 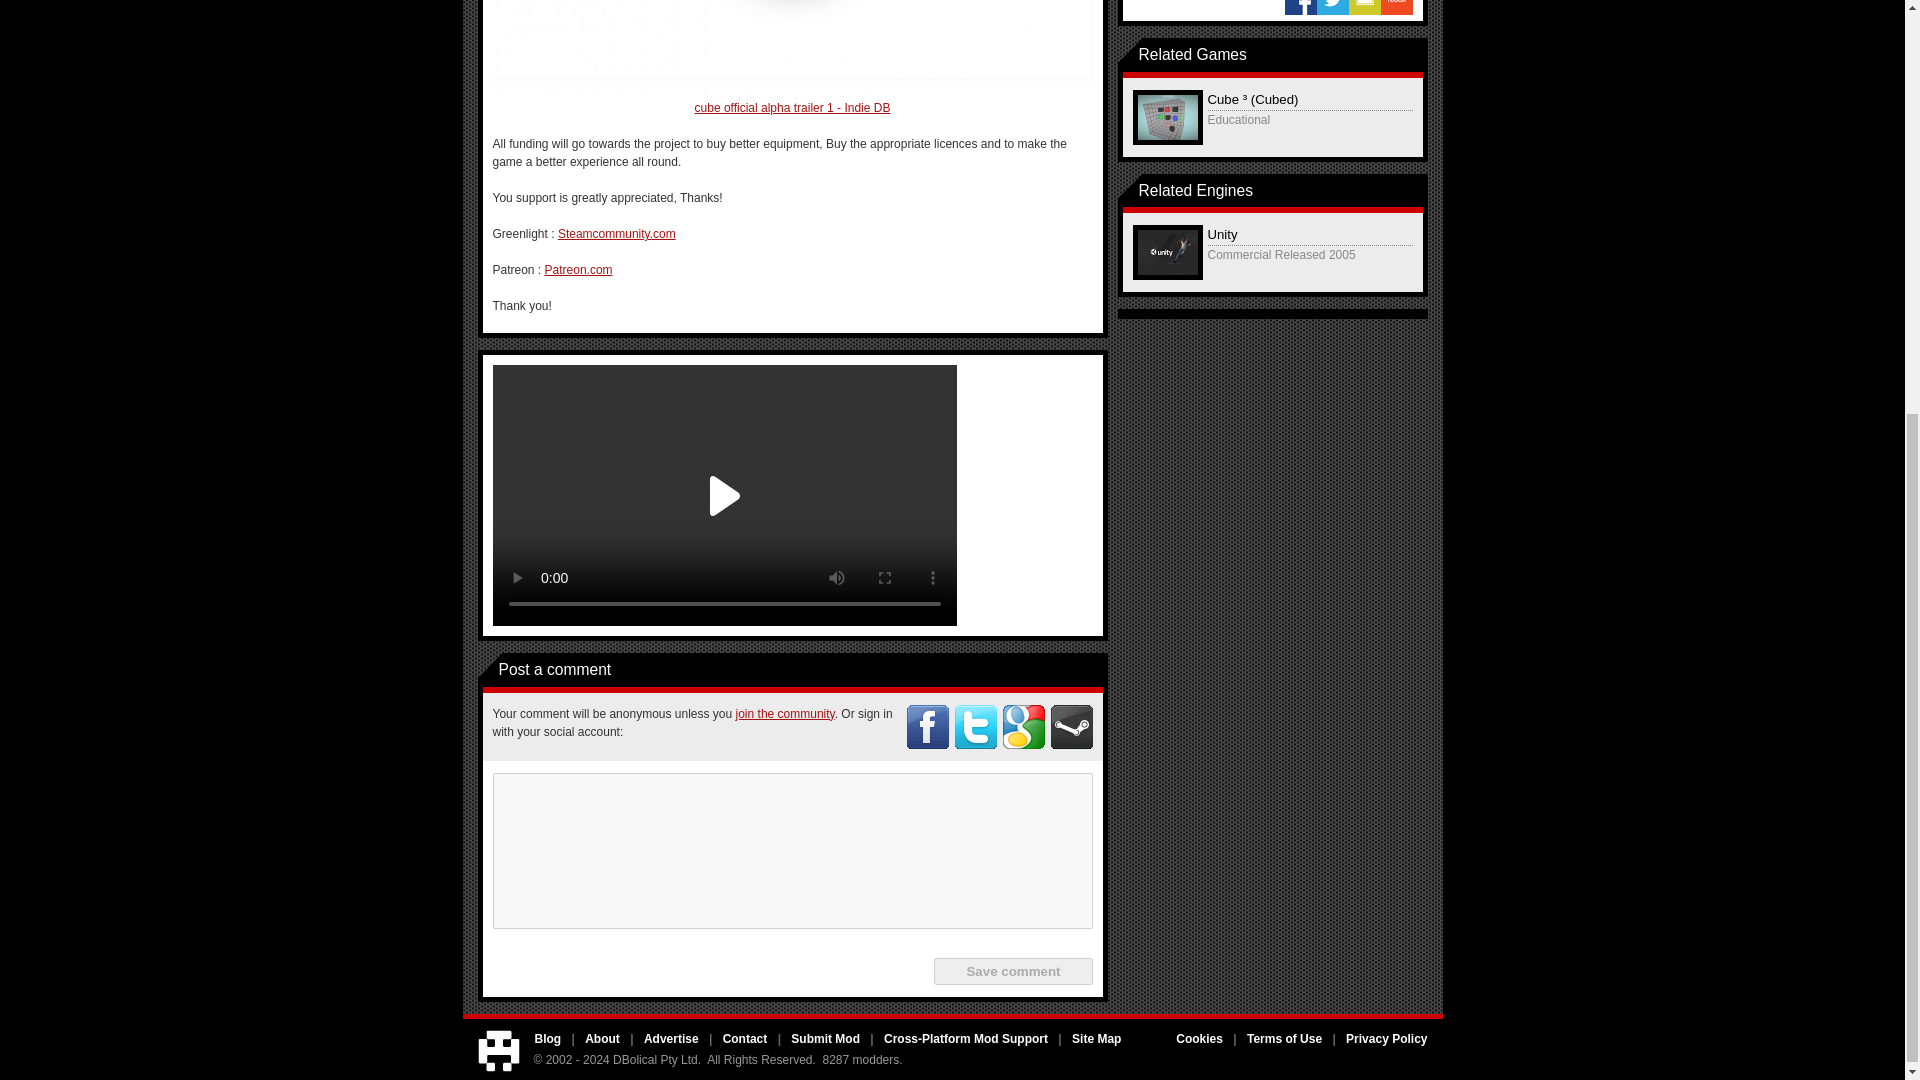 I want to click on Save comment, so click(x=1012, y=970).